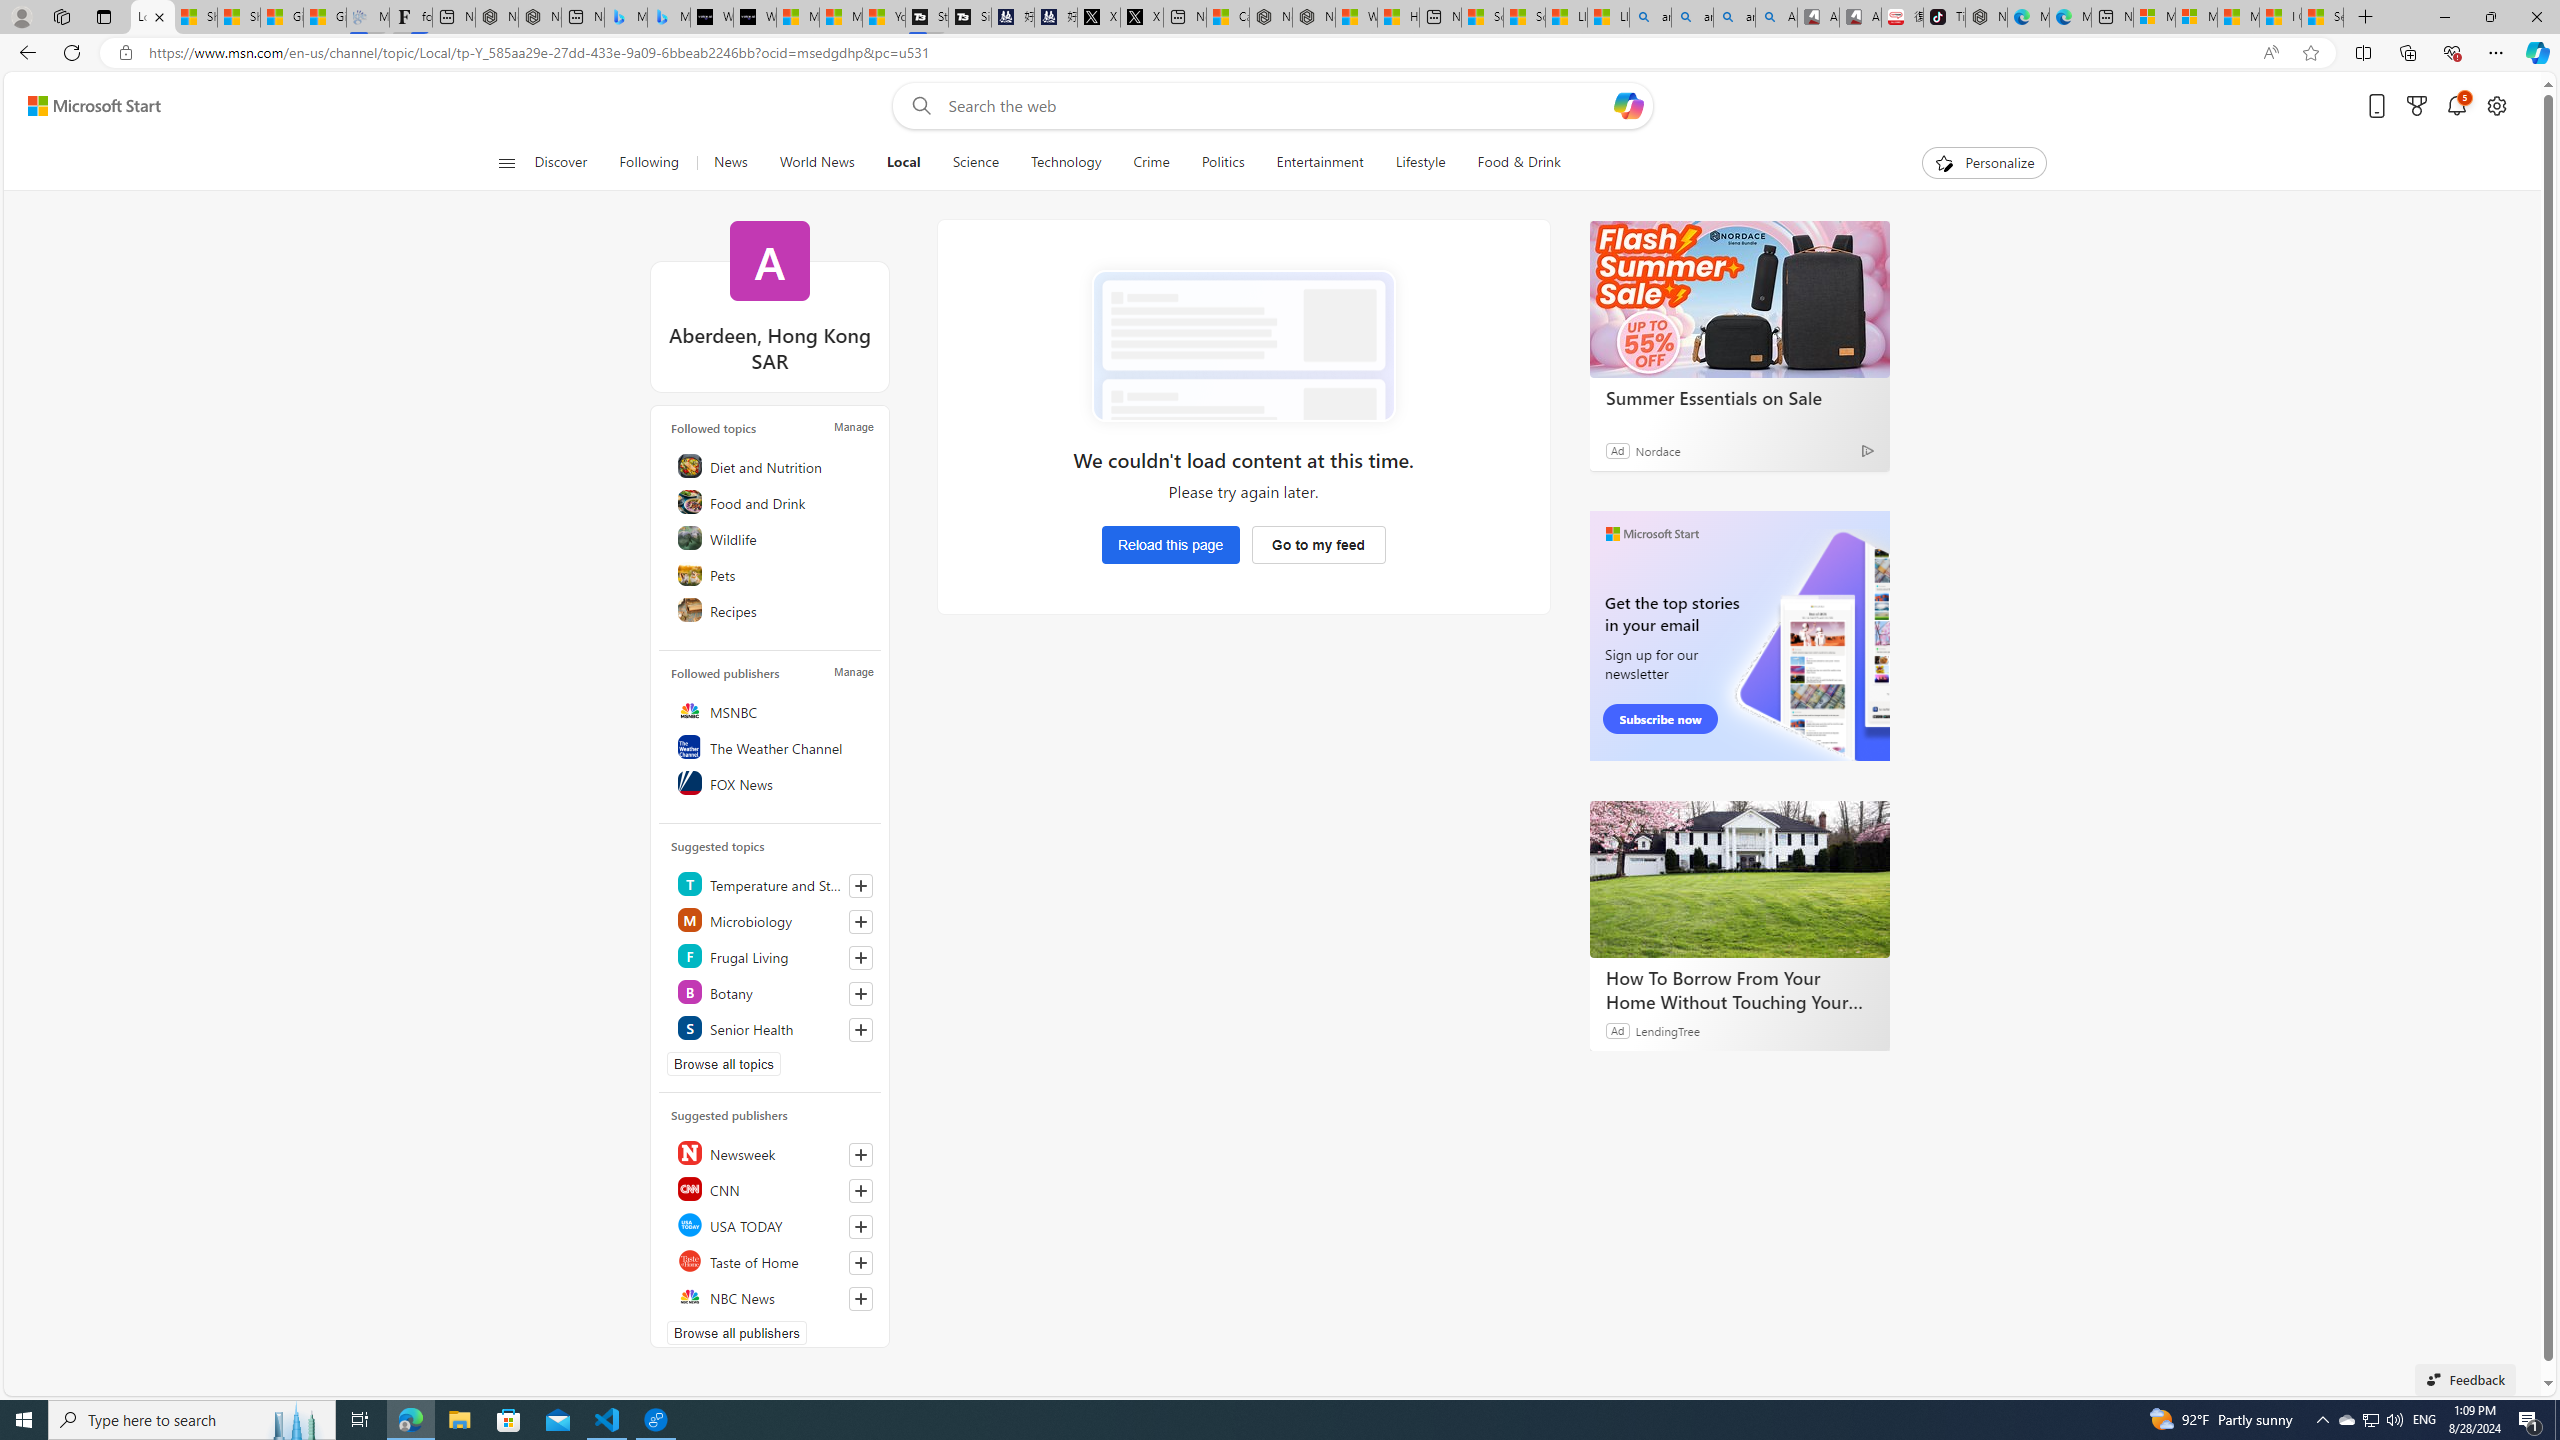  What do you see at coordinates (82, 106) in the screenshot?
I see `Skip to footer` at bounding box center [82, 106].